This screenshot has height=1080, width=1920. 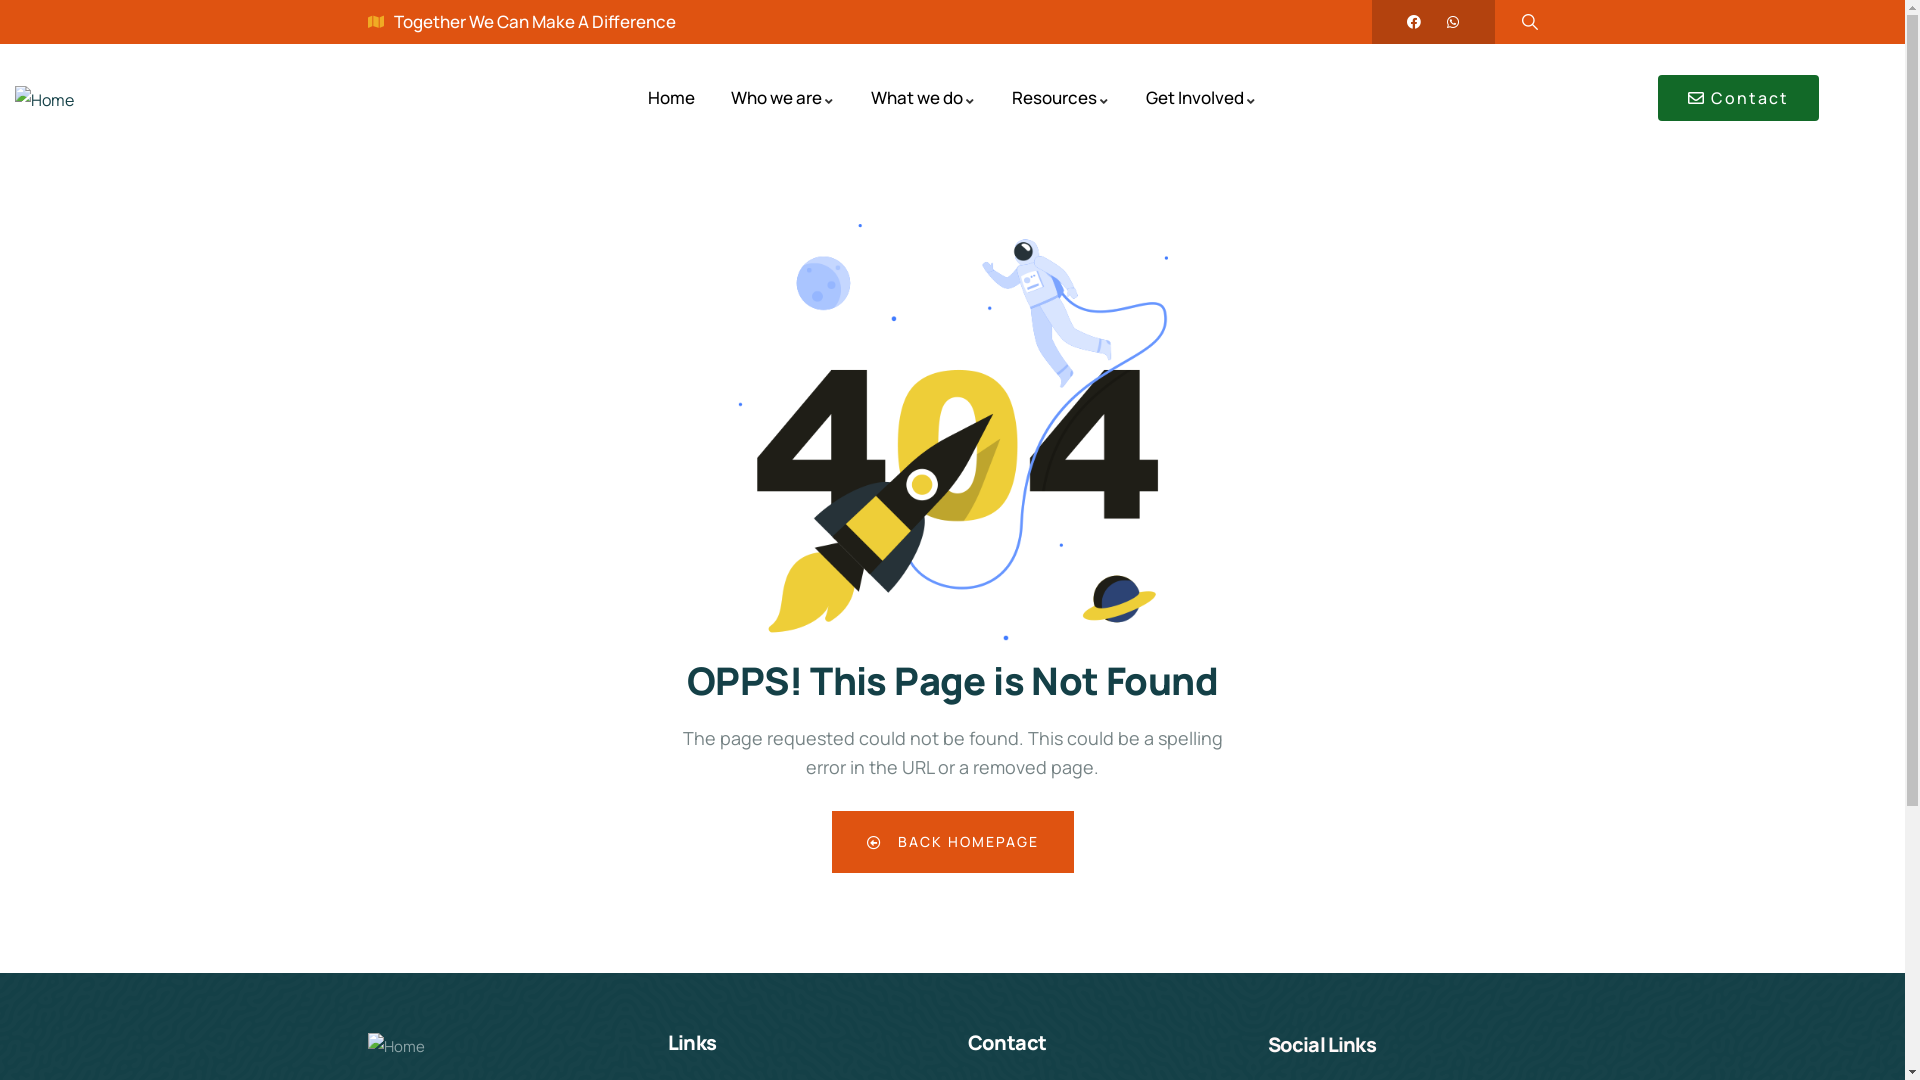 What do you see at coordinates (953, 842) in the screenshot?
I see `BACK HOMEPAGE` at bounding box center [953, 842].